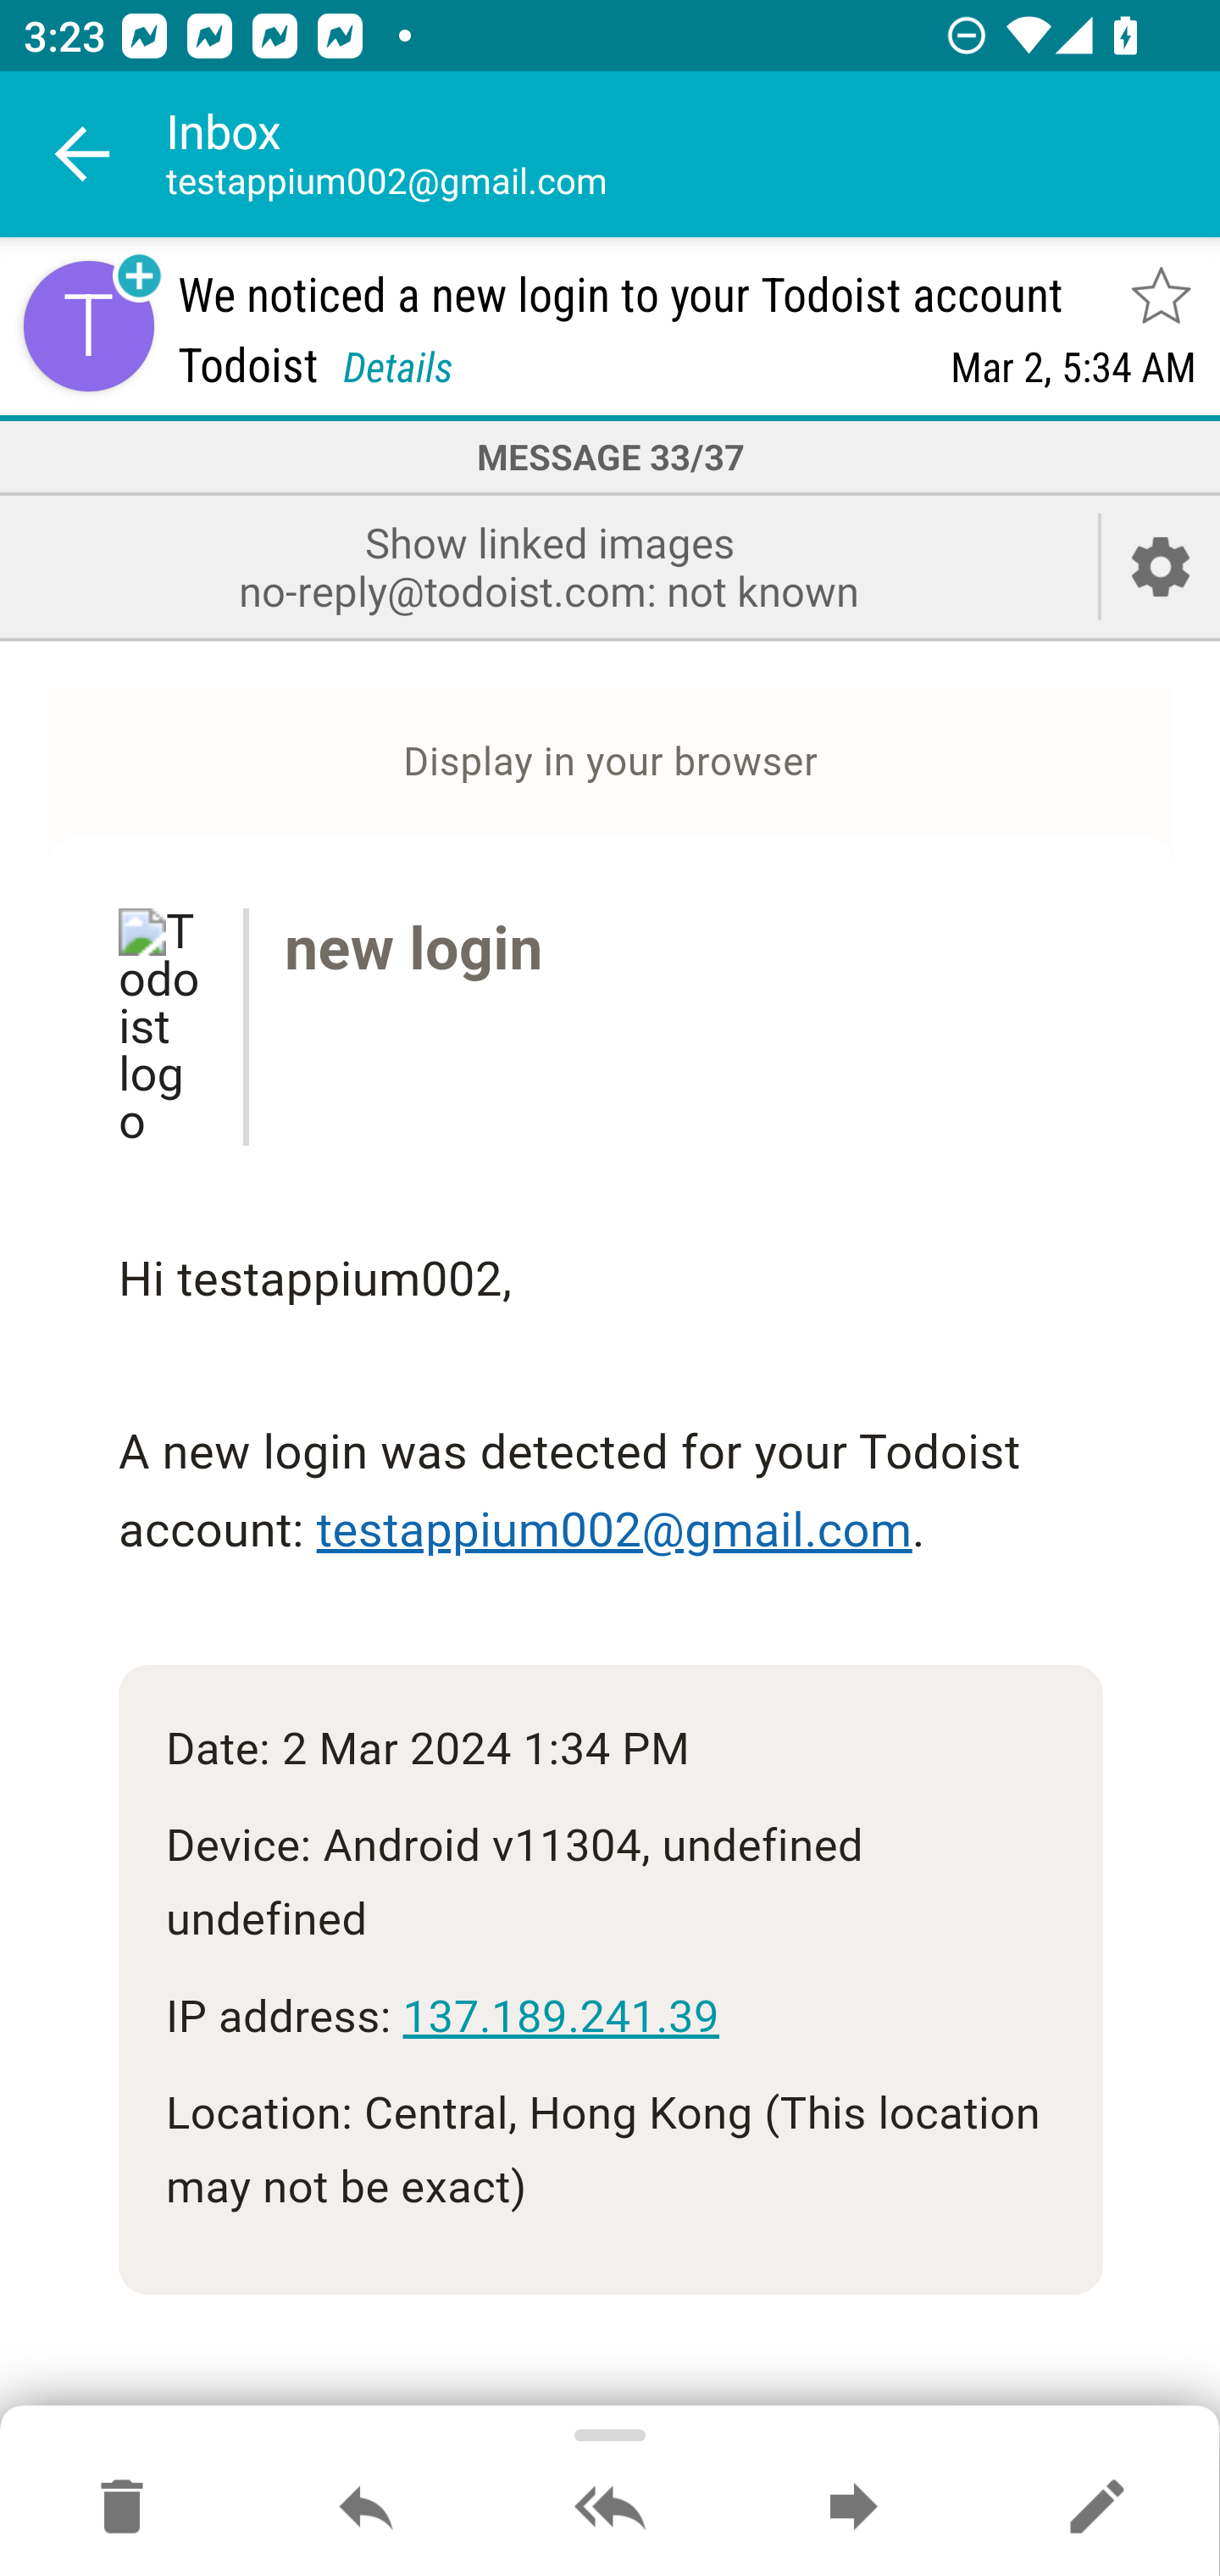 The image size is (1220, 2576). Describe the element at coordinates (613, 1531) in the screenshot. I see `testappium002@gmail.com` at that location.